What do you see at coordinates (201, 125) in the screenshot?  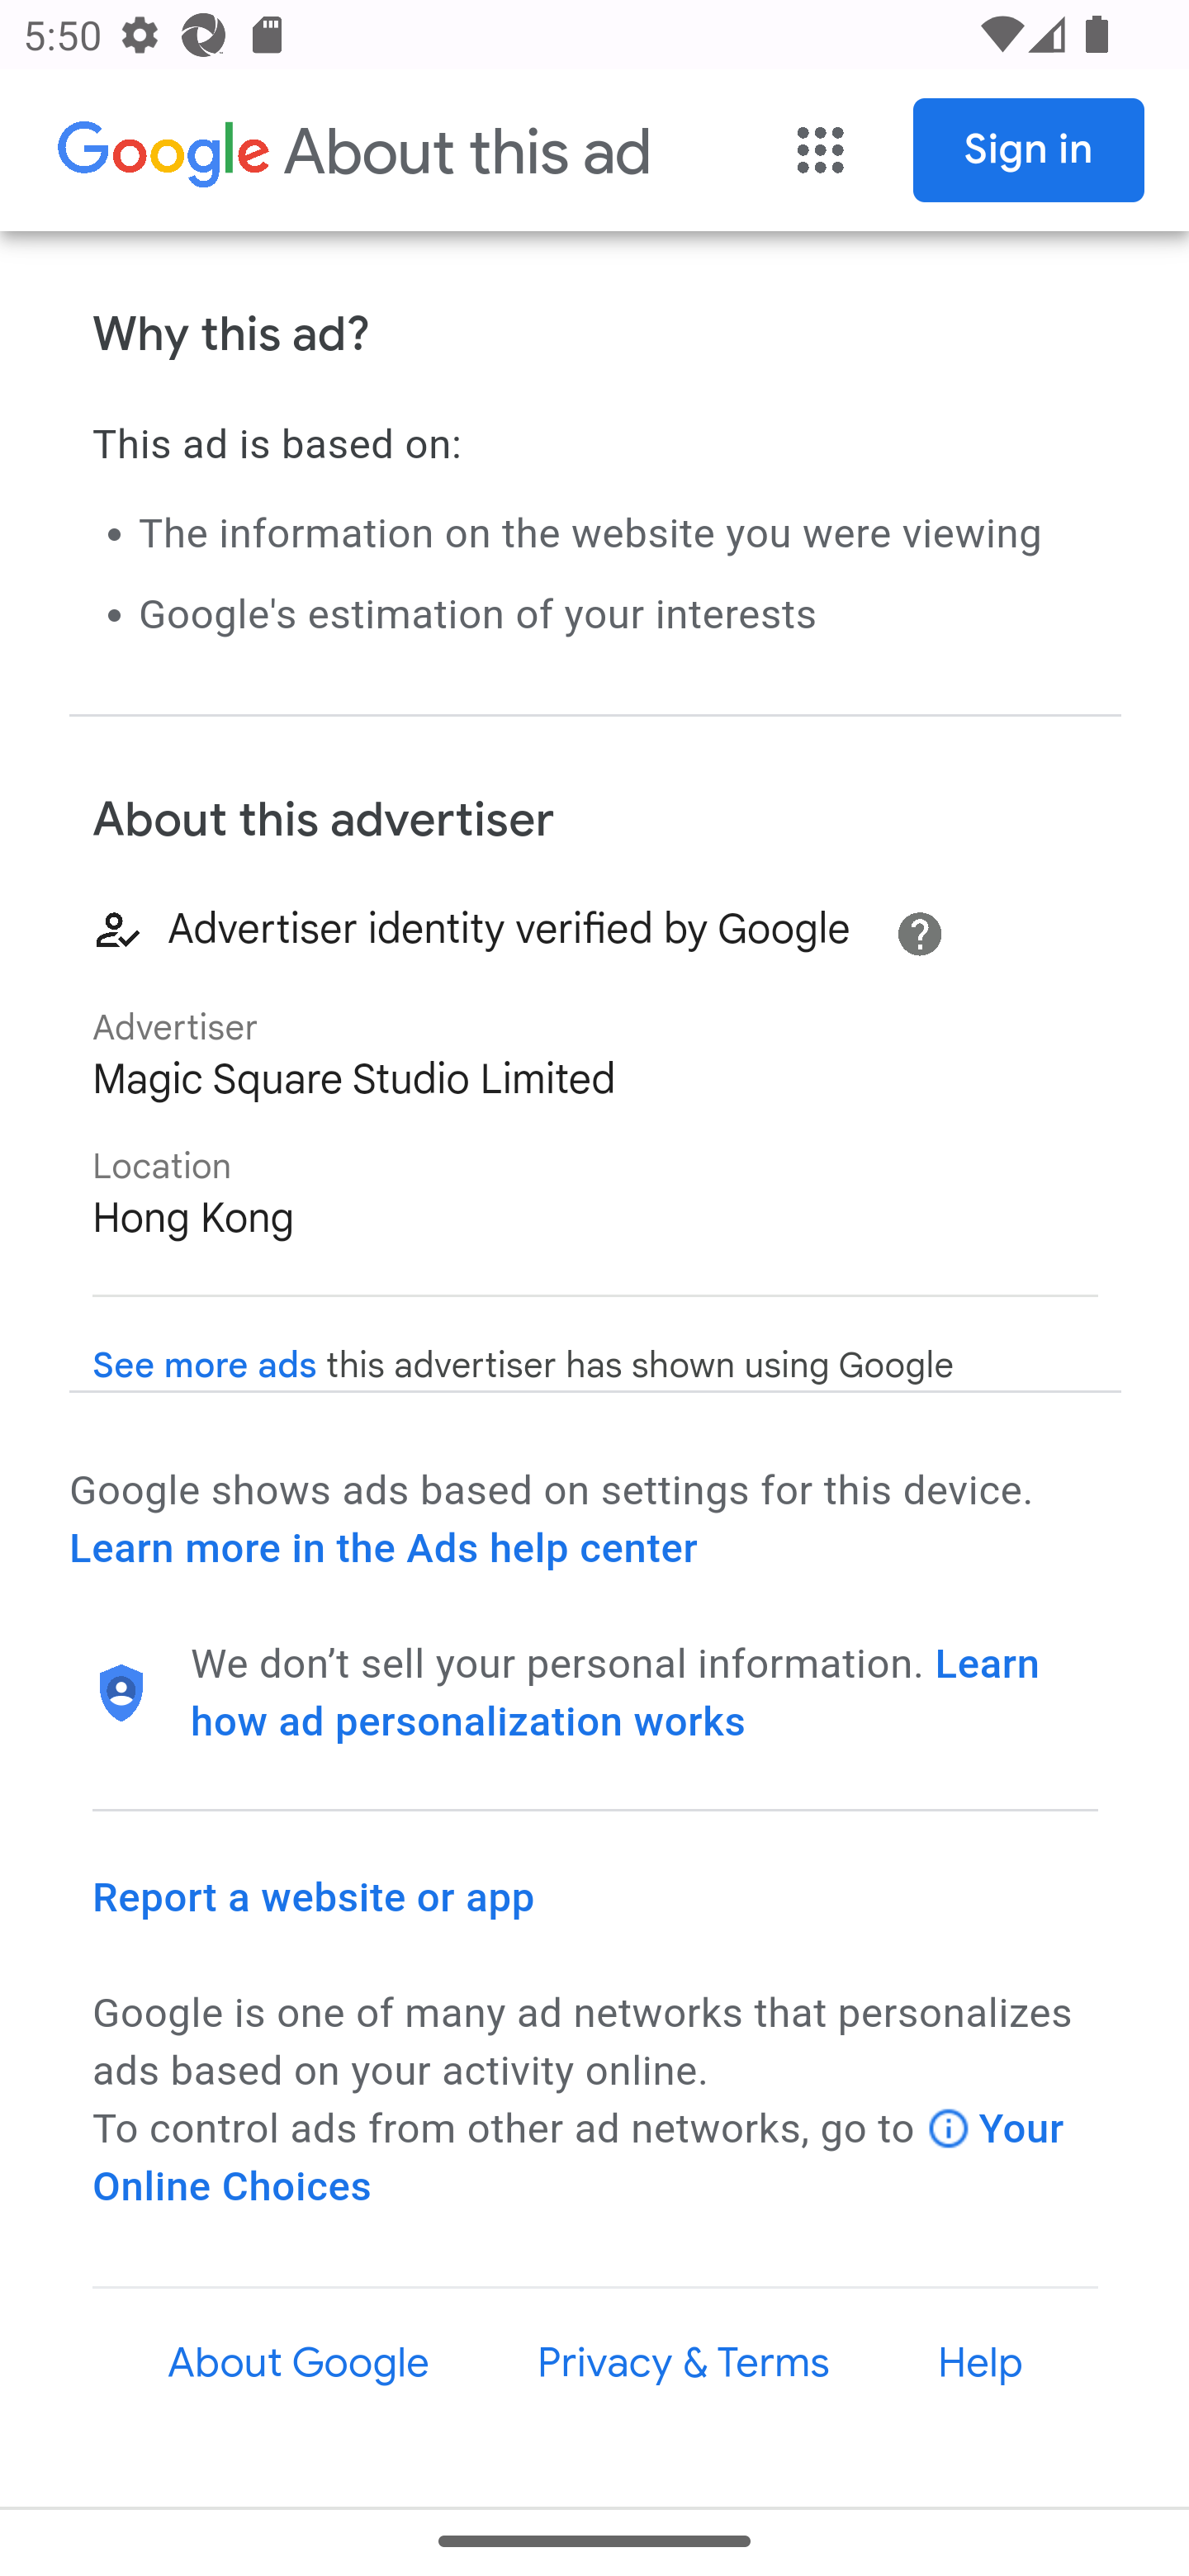 I see `Report ad (opens in new tab) Report ad` at bounding box center [201, 125].